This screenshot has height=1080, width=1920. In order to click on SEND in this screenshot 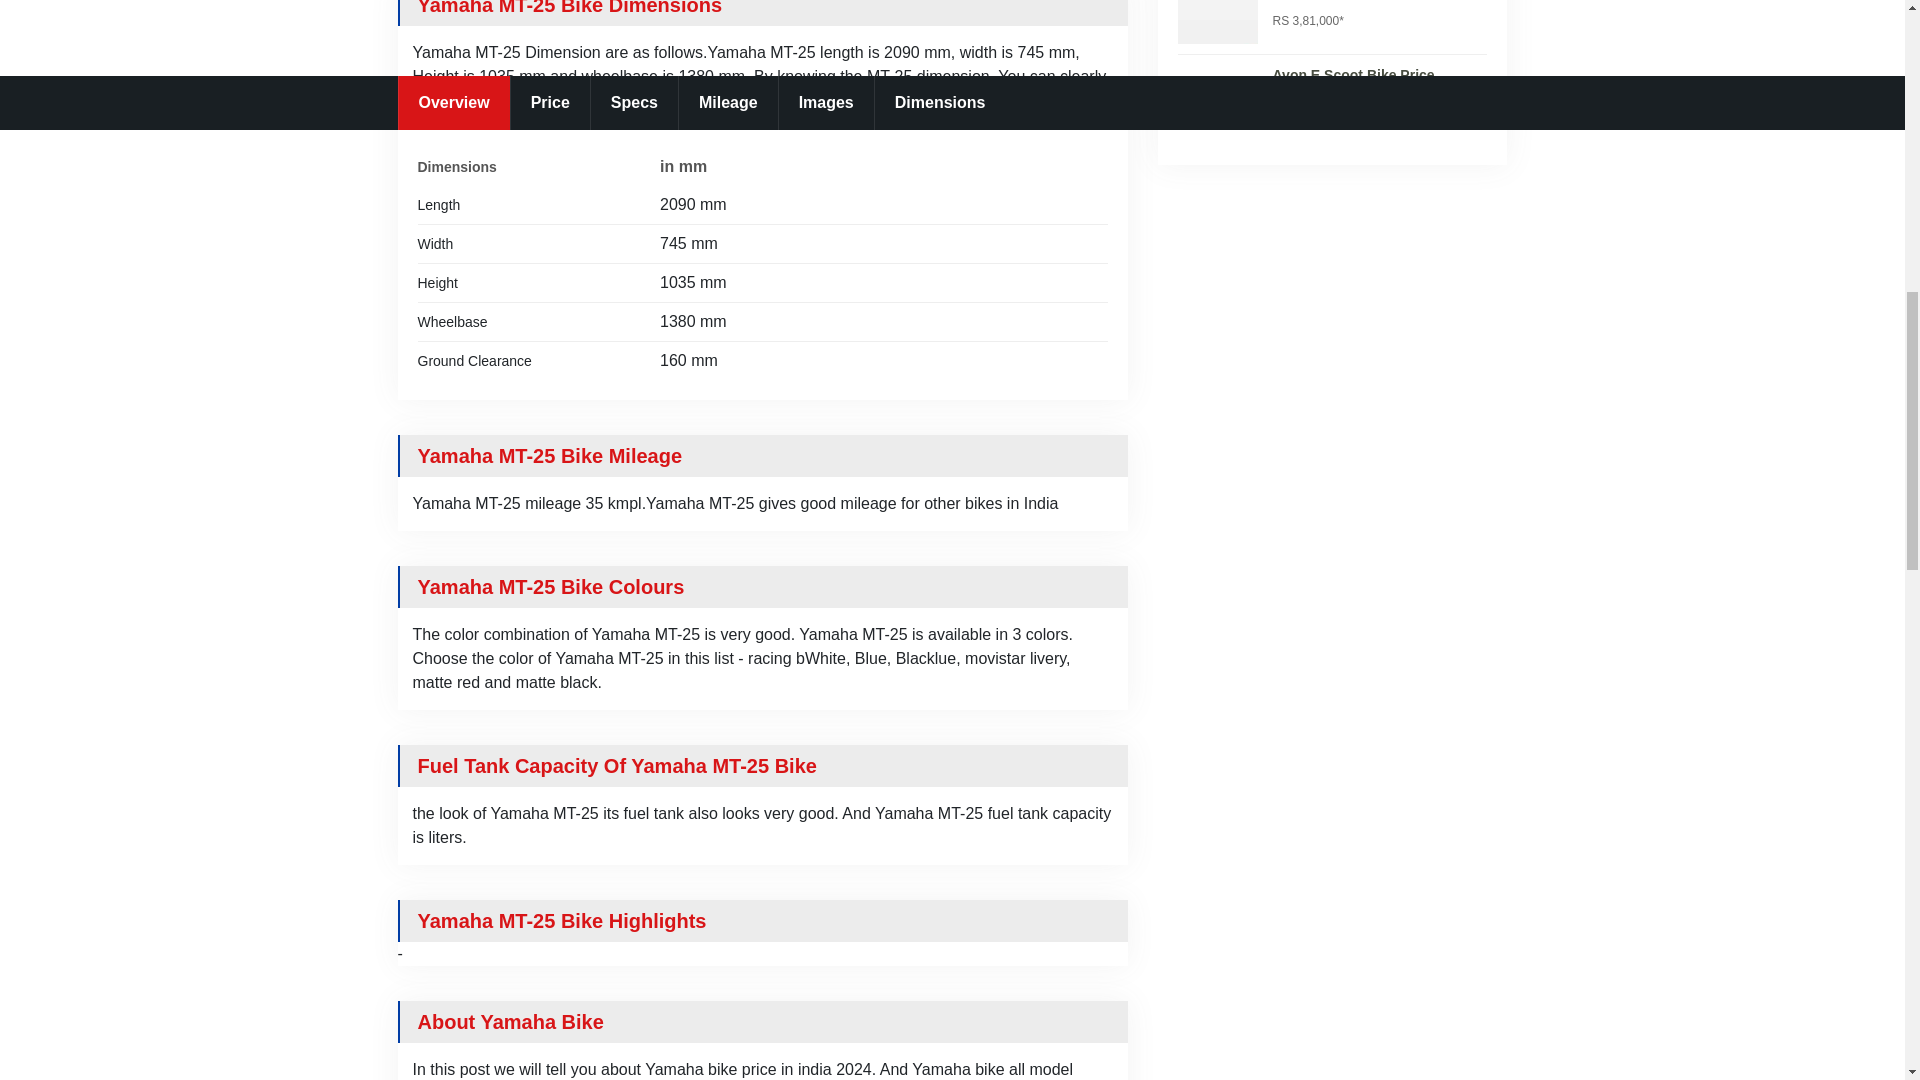, I will do `click(952, 834)`.